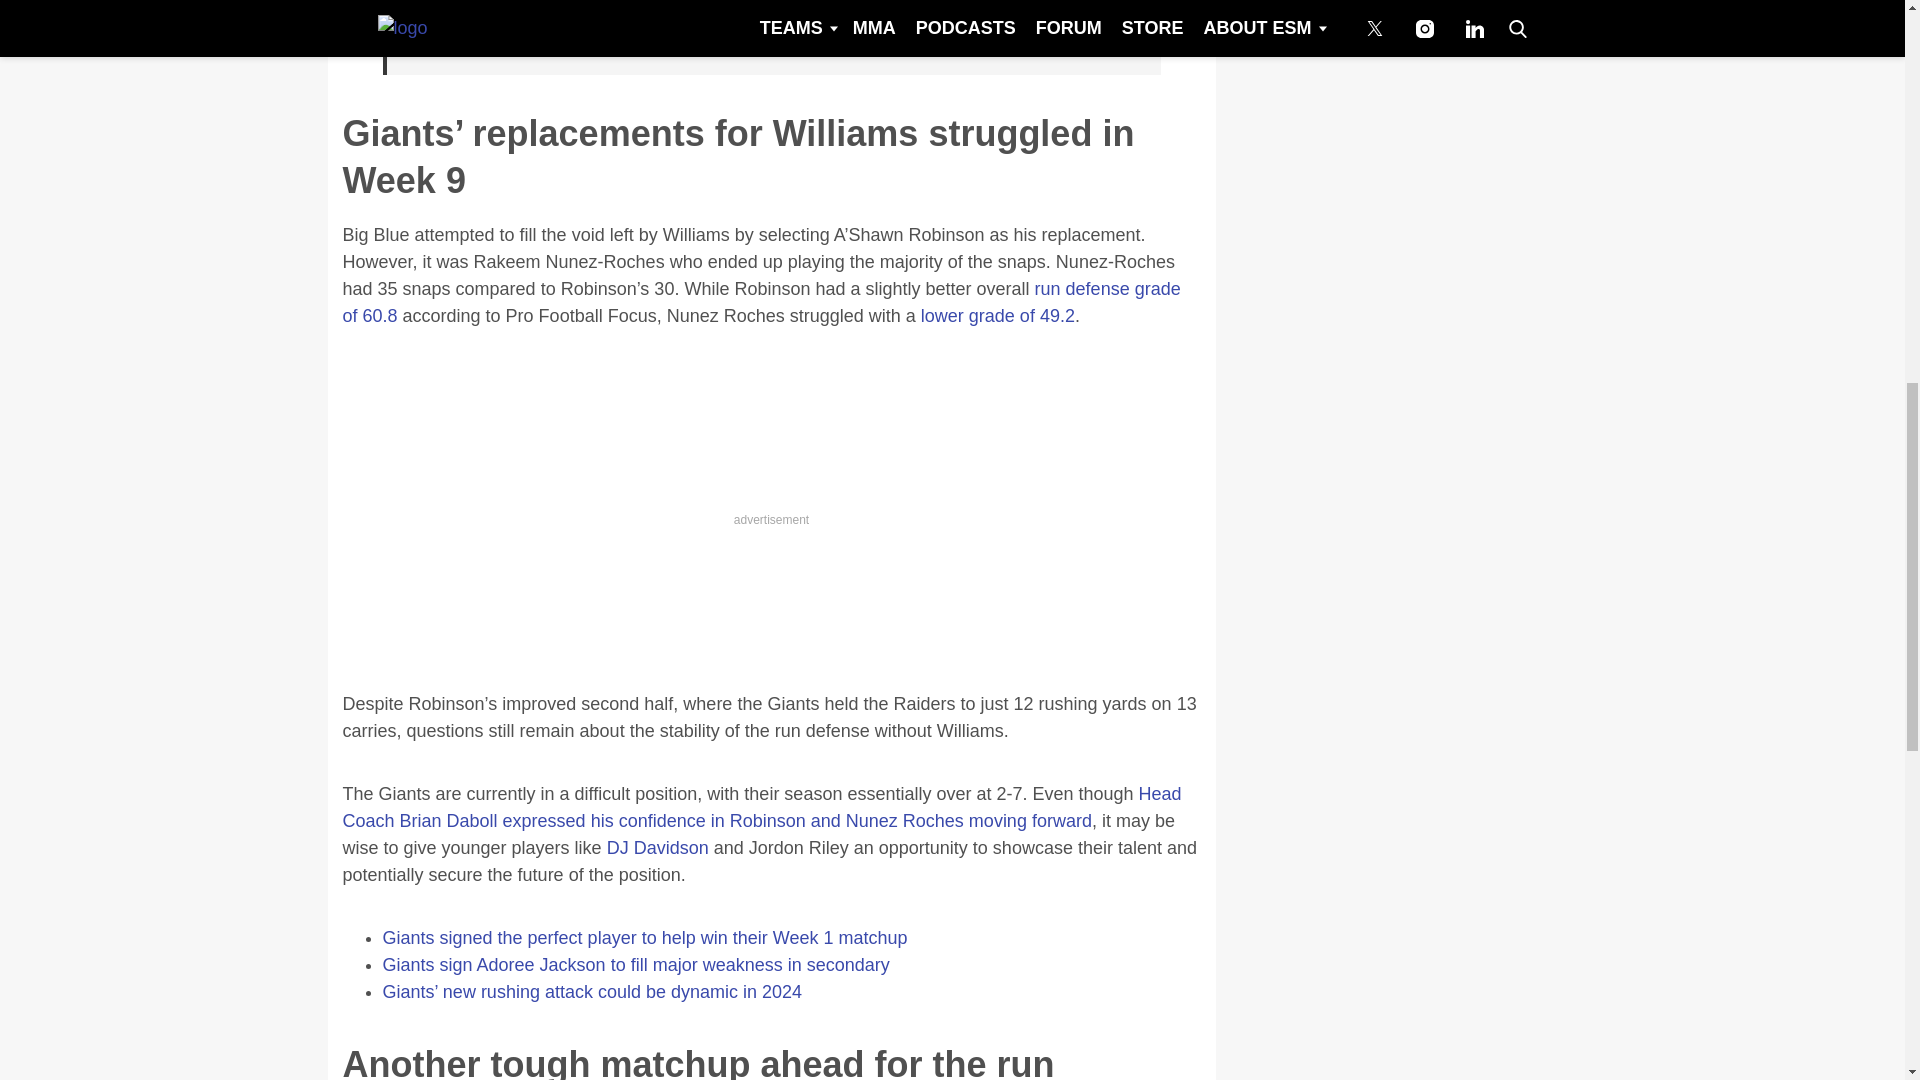  I want to click on DJ Davidson, so click(655, 848).